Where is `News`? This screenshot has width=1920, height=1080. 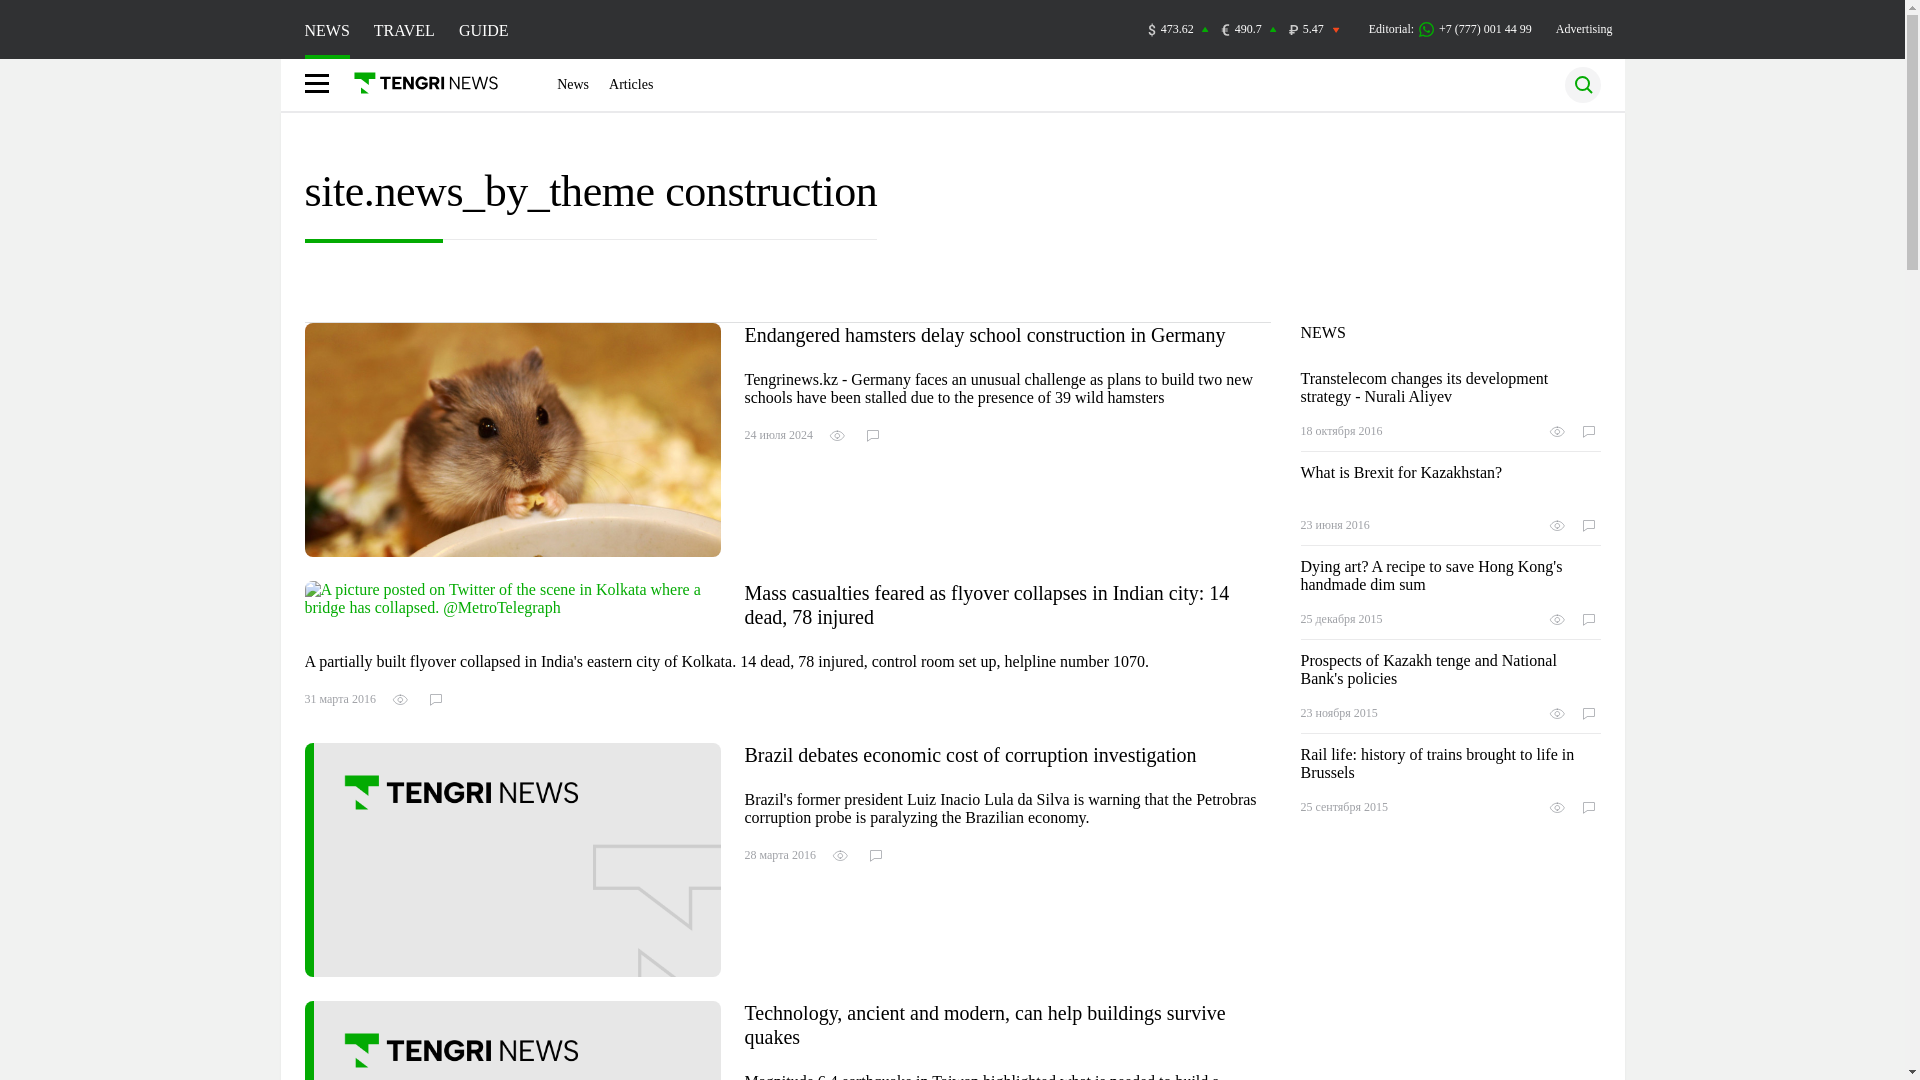 News is located at coordinates (572, 84).